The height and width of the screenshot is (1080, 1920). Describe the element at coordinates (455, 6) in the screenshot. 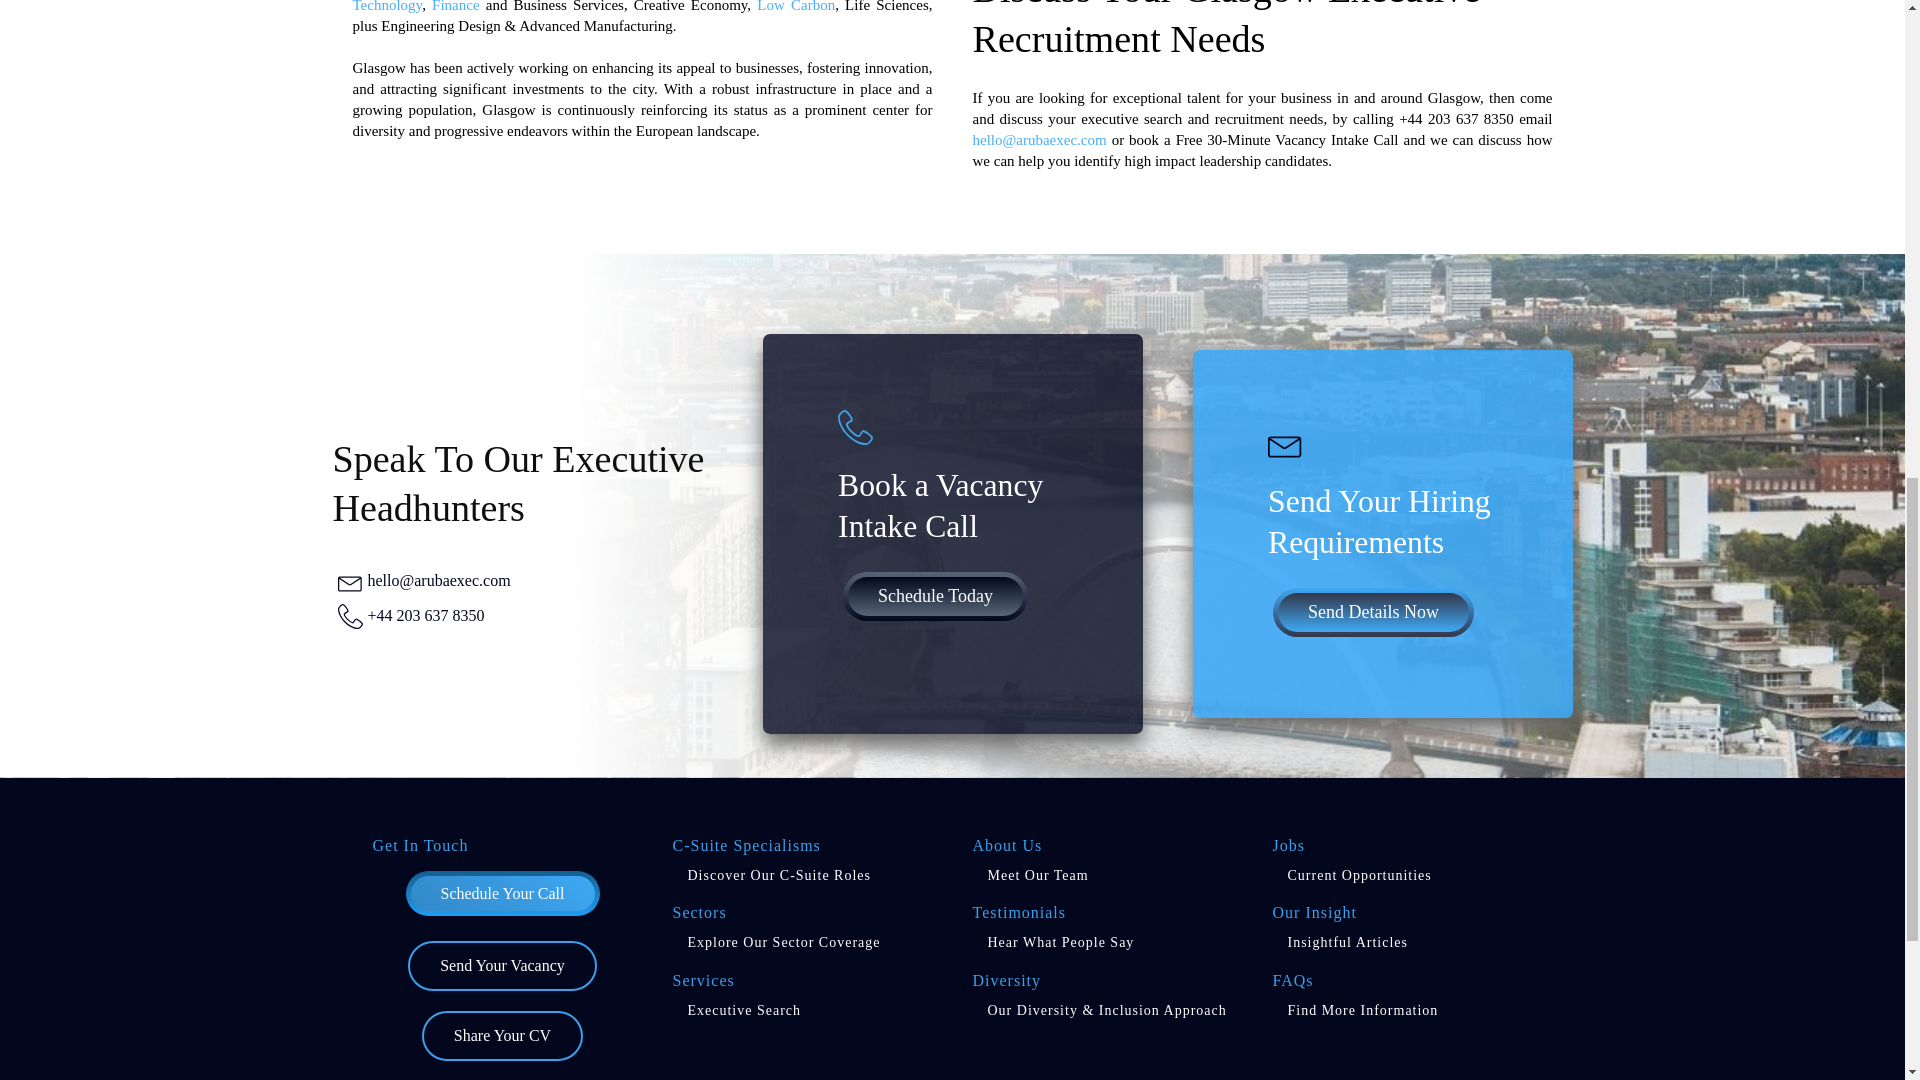

I see `Finance` at that location.